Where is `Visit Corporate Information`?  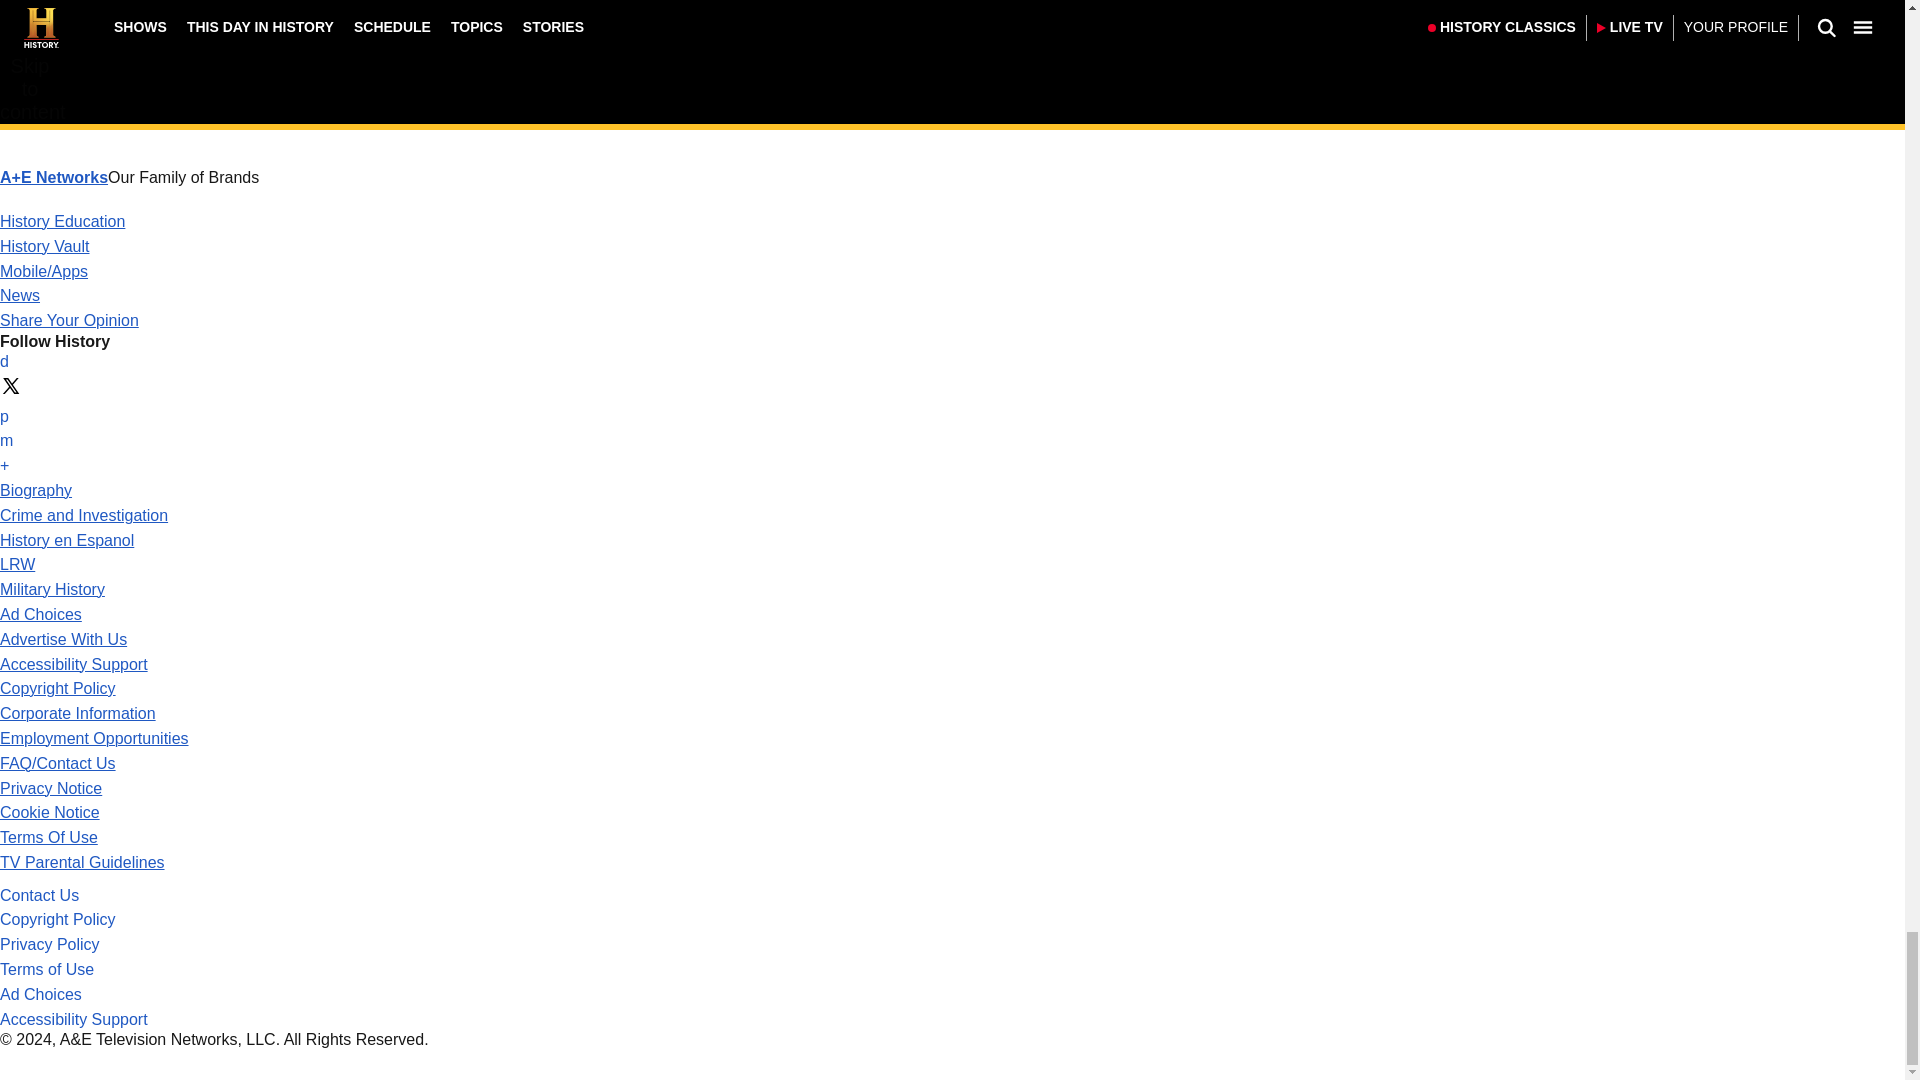 Visit Corporate Information is located at coordinates (78, 714).